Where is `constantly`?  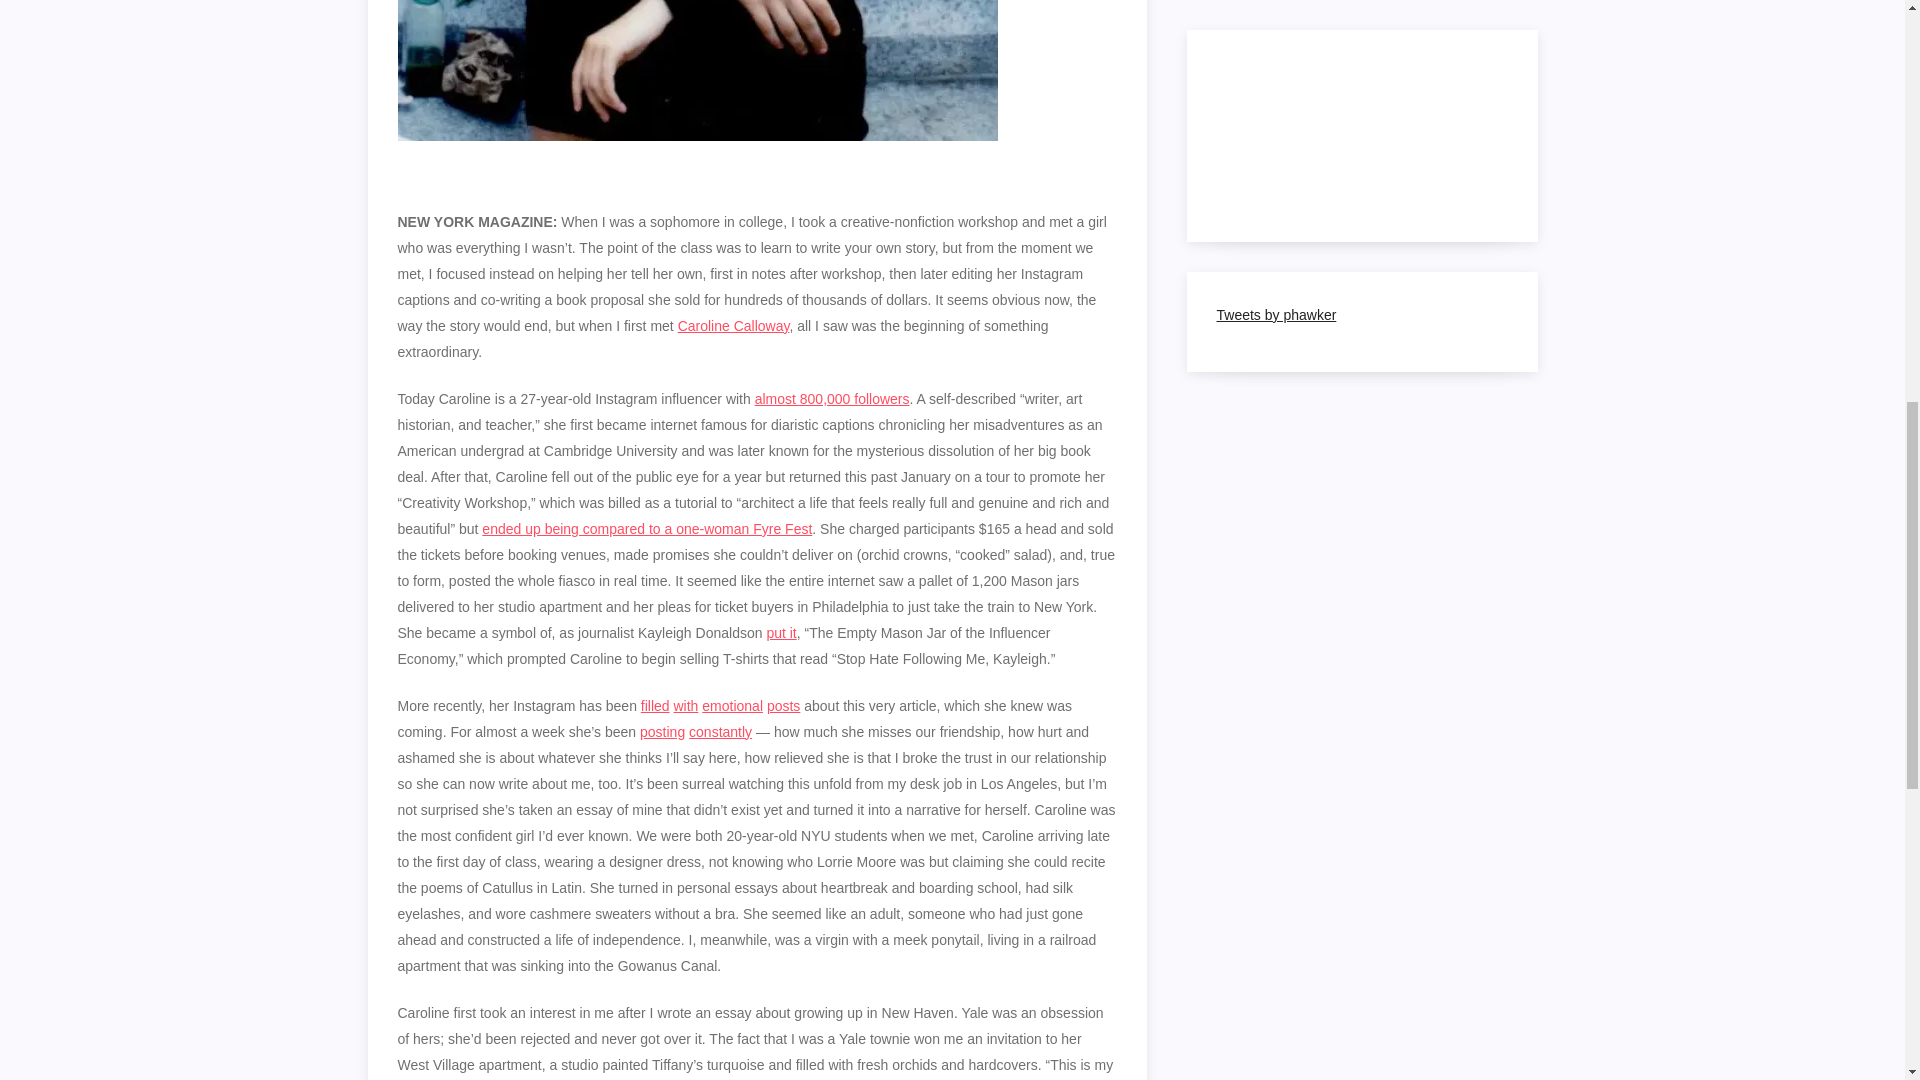 constantly is located at coordinates (720, 731).